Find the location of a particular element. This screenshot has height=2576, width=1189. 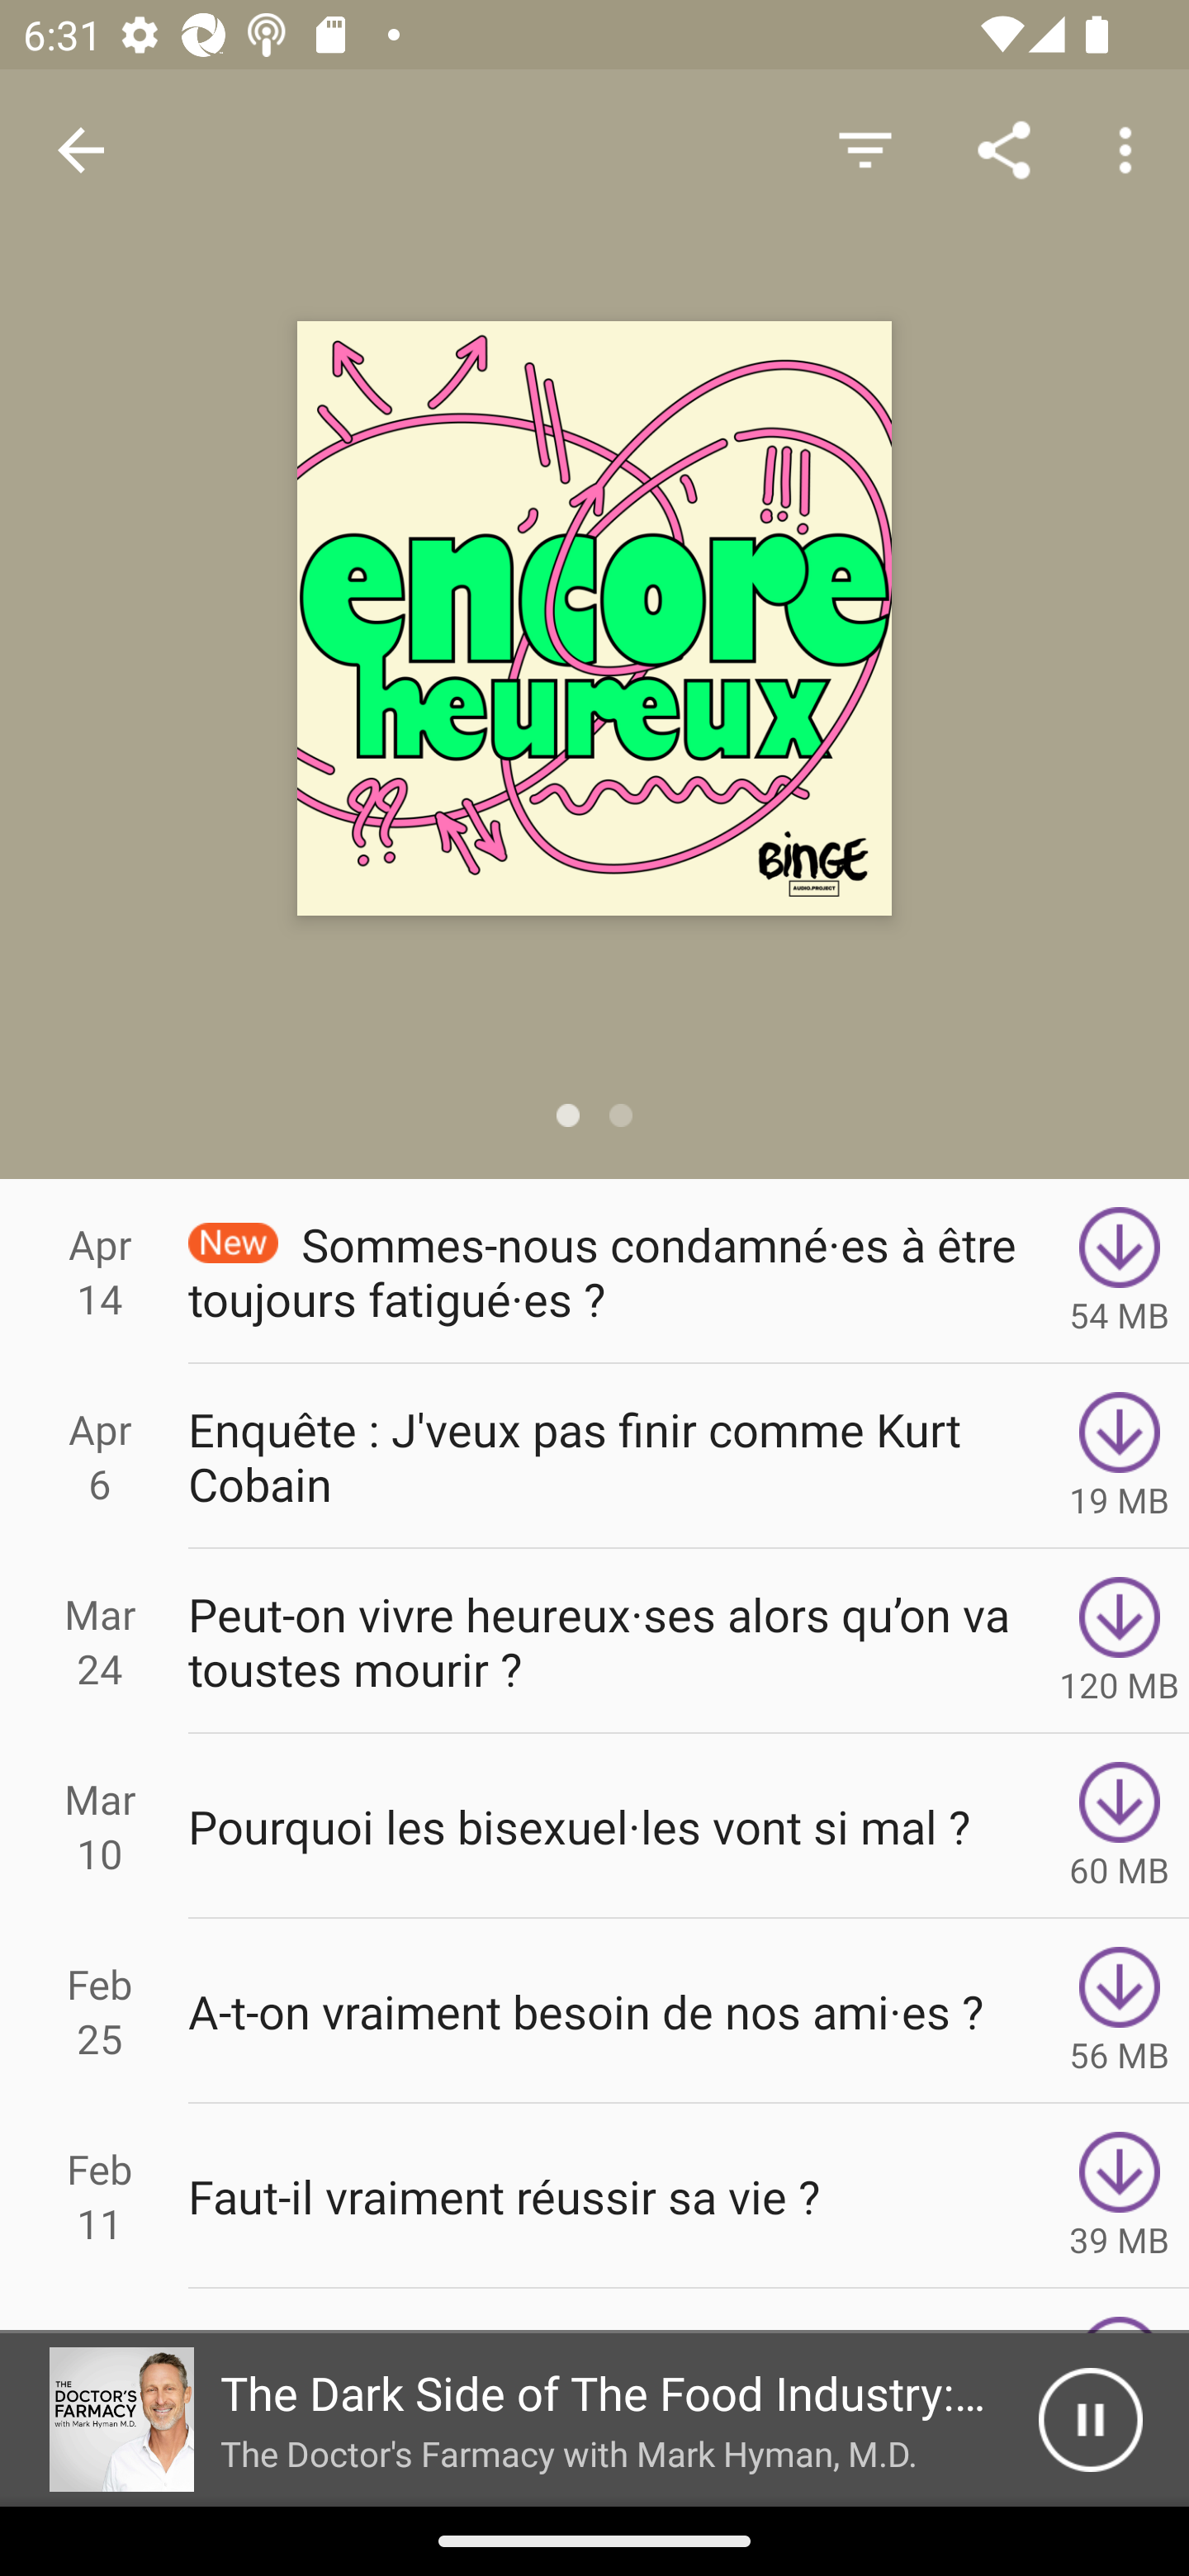

Download 56 MB is located at coordinates (1120, 2011).